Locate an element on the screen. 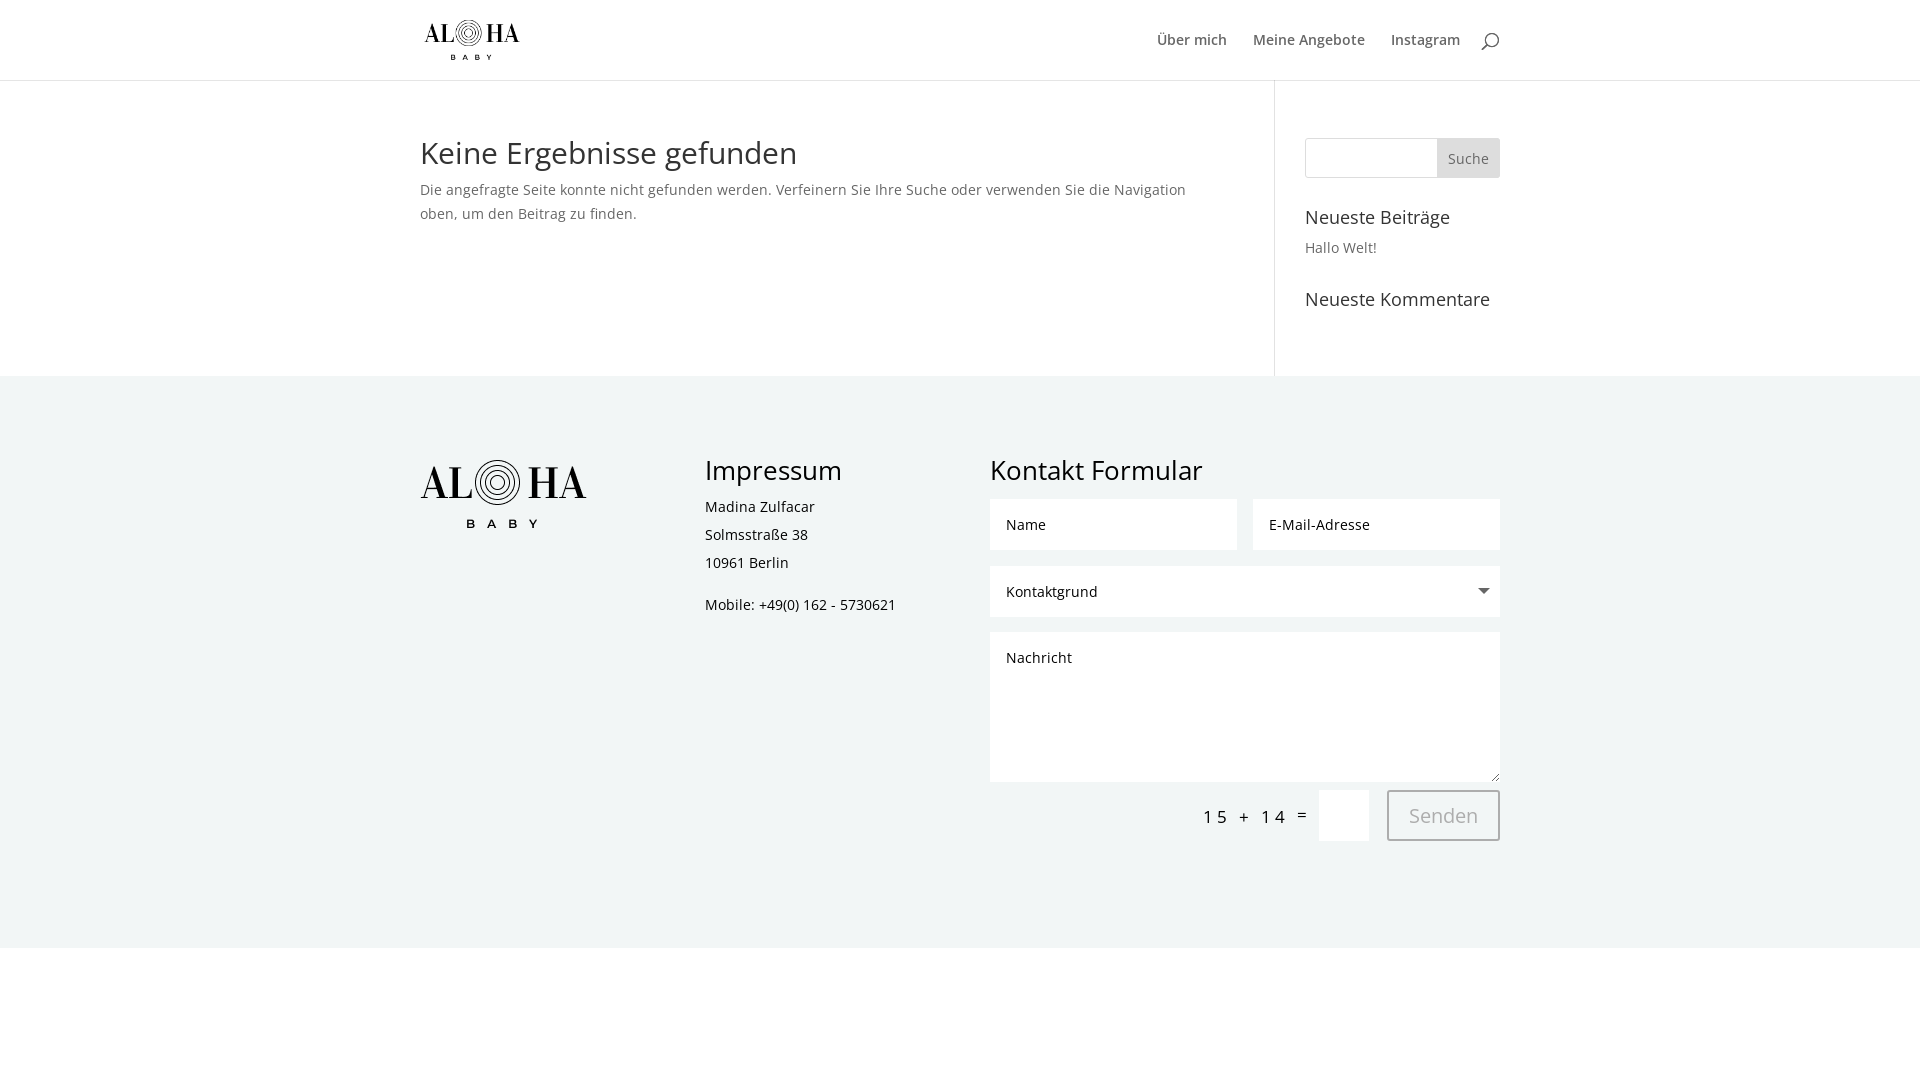 Image resolution: width=1920 pixels, height=1080 pixels. Senden is located at coordinates (1444, 816).